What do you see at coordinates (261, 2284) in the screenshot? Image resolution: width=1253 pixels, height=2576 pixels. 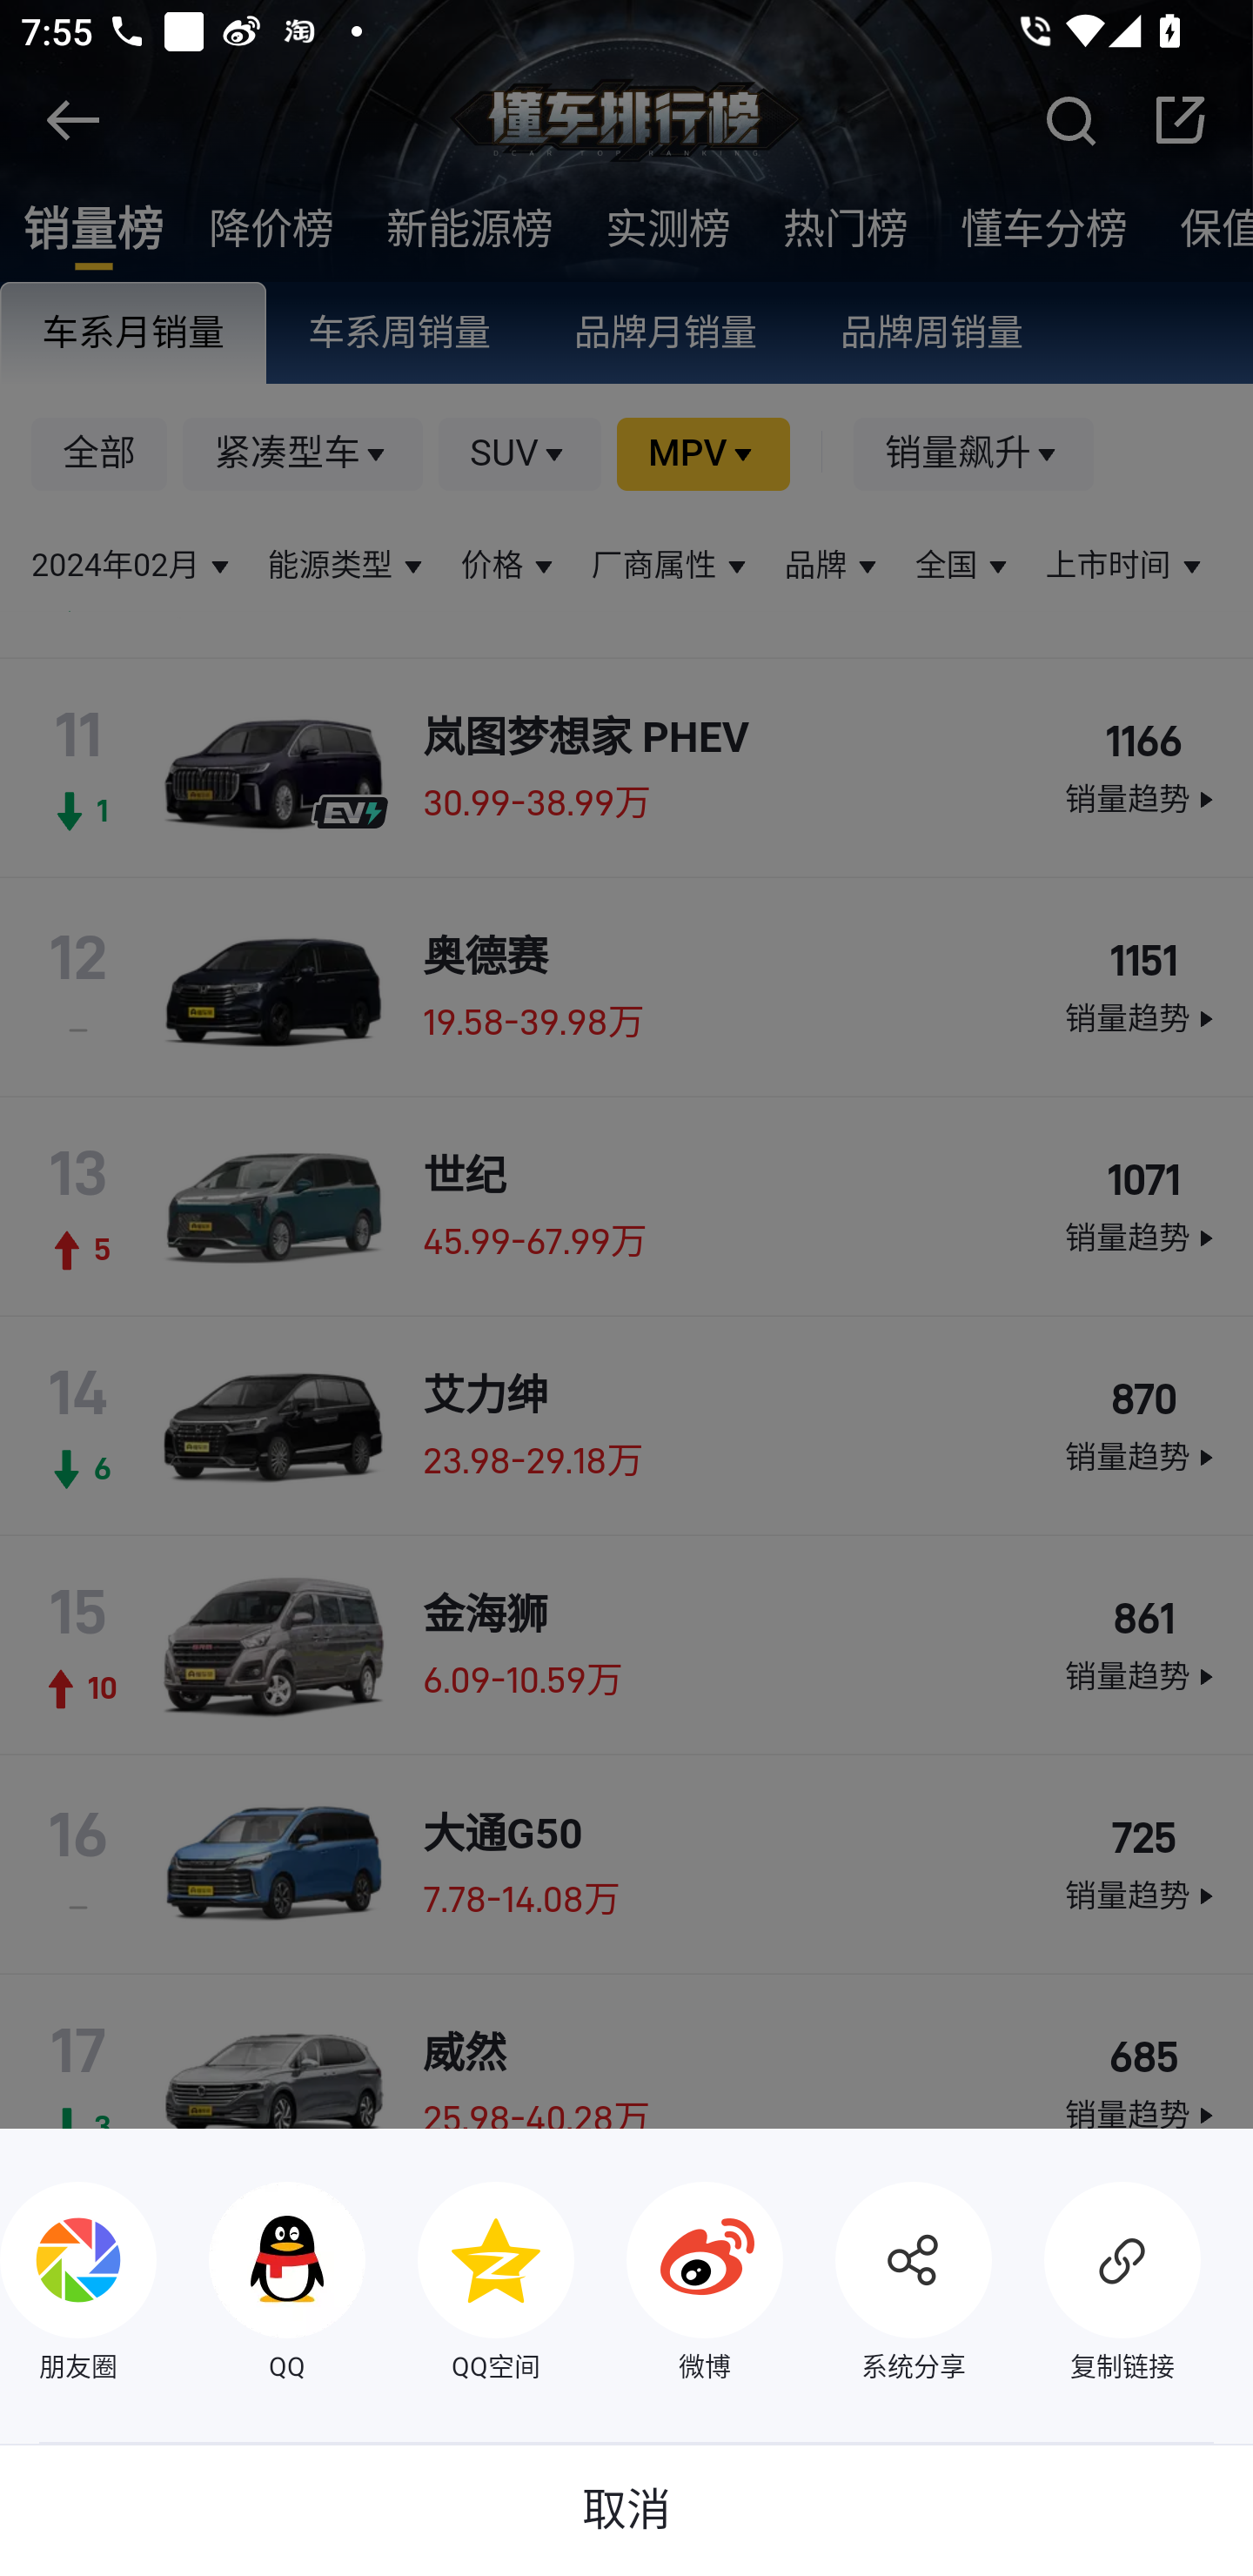 I see `QQ` at bounding box center [261, 2284].